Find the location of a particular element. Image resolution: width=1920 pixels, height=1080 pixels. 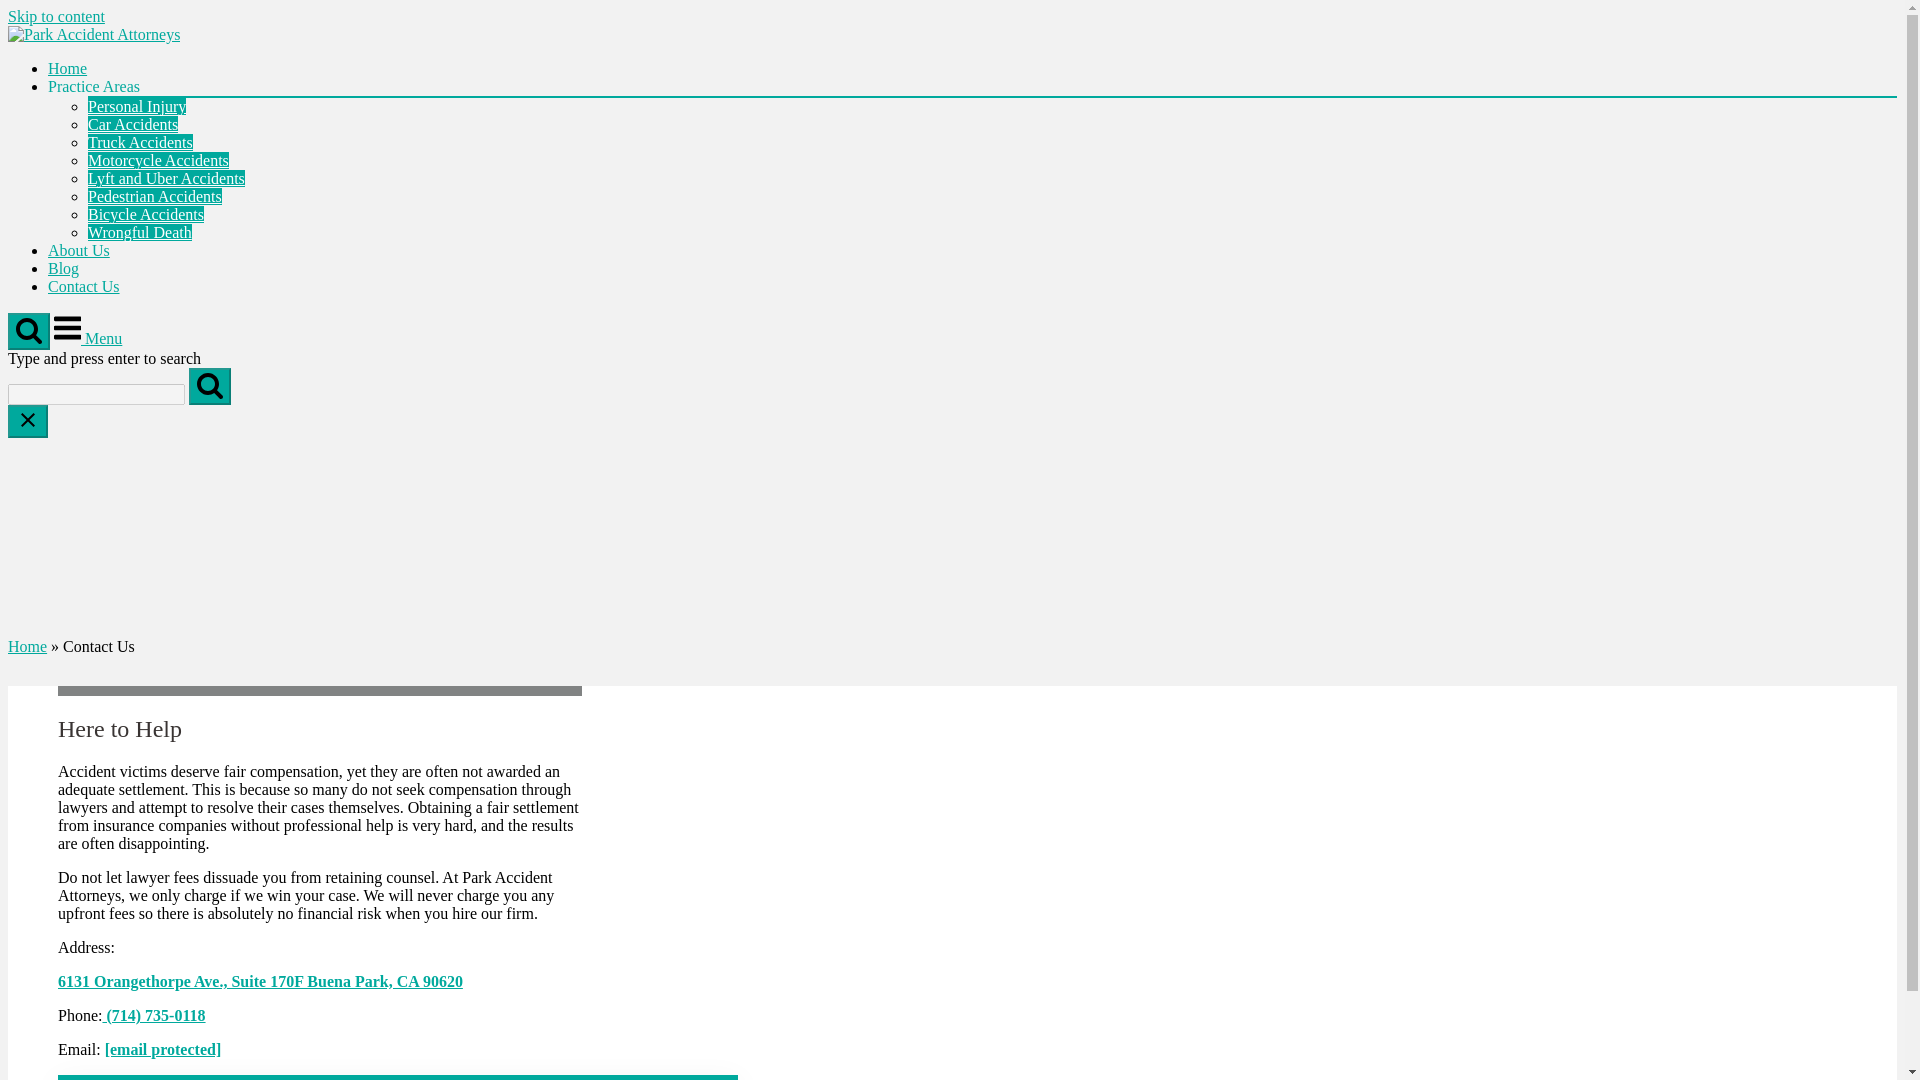

Truck Accidents is located at coordinates (140, 142).